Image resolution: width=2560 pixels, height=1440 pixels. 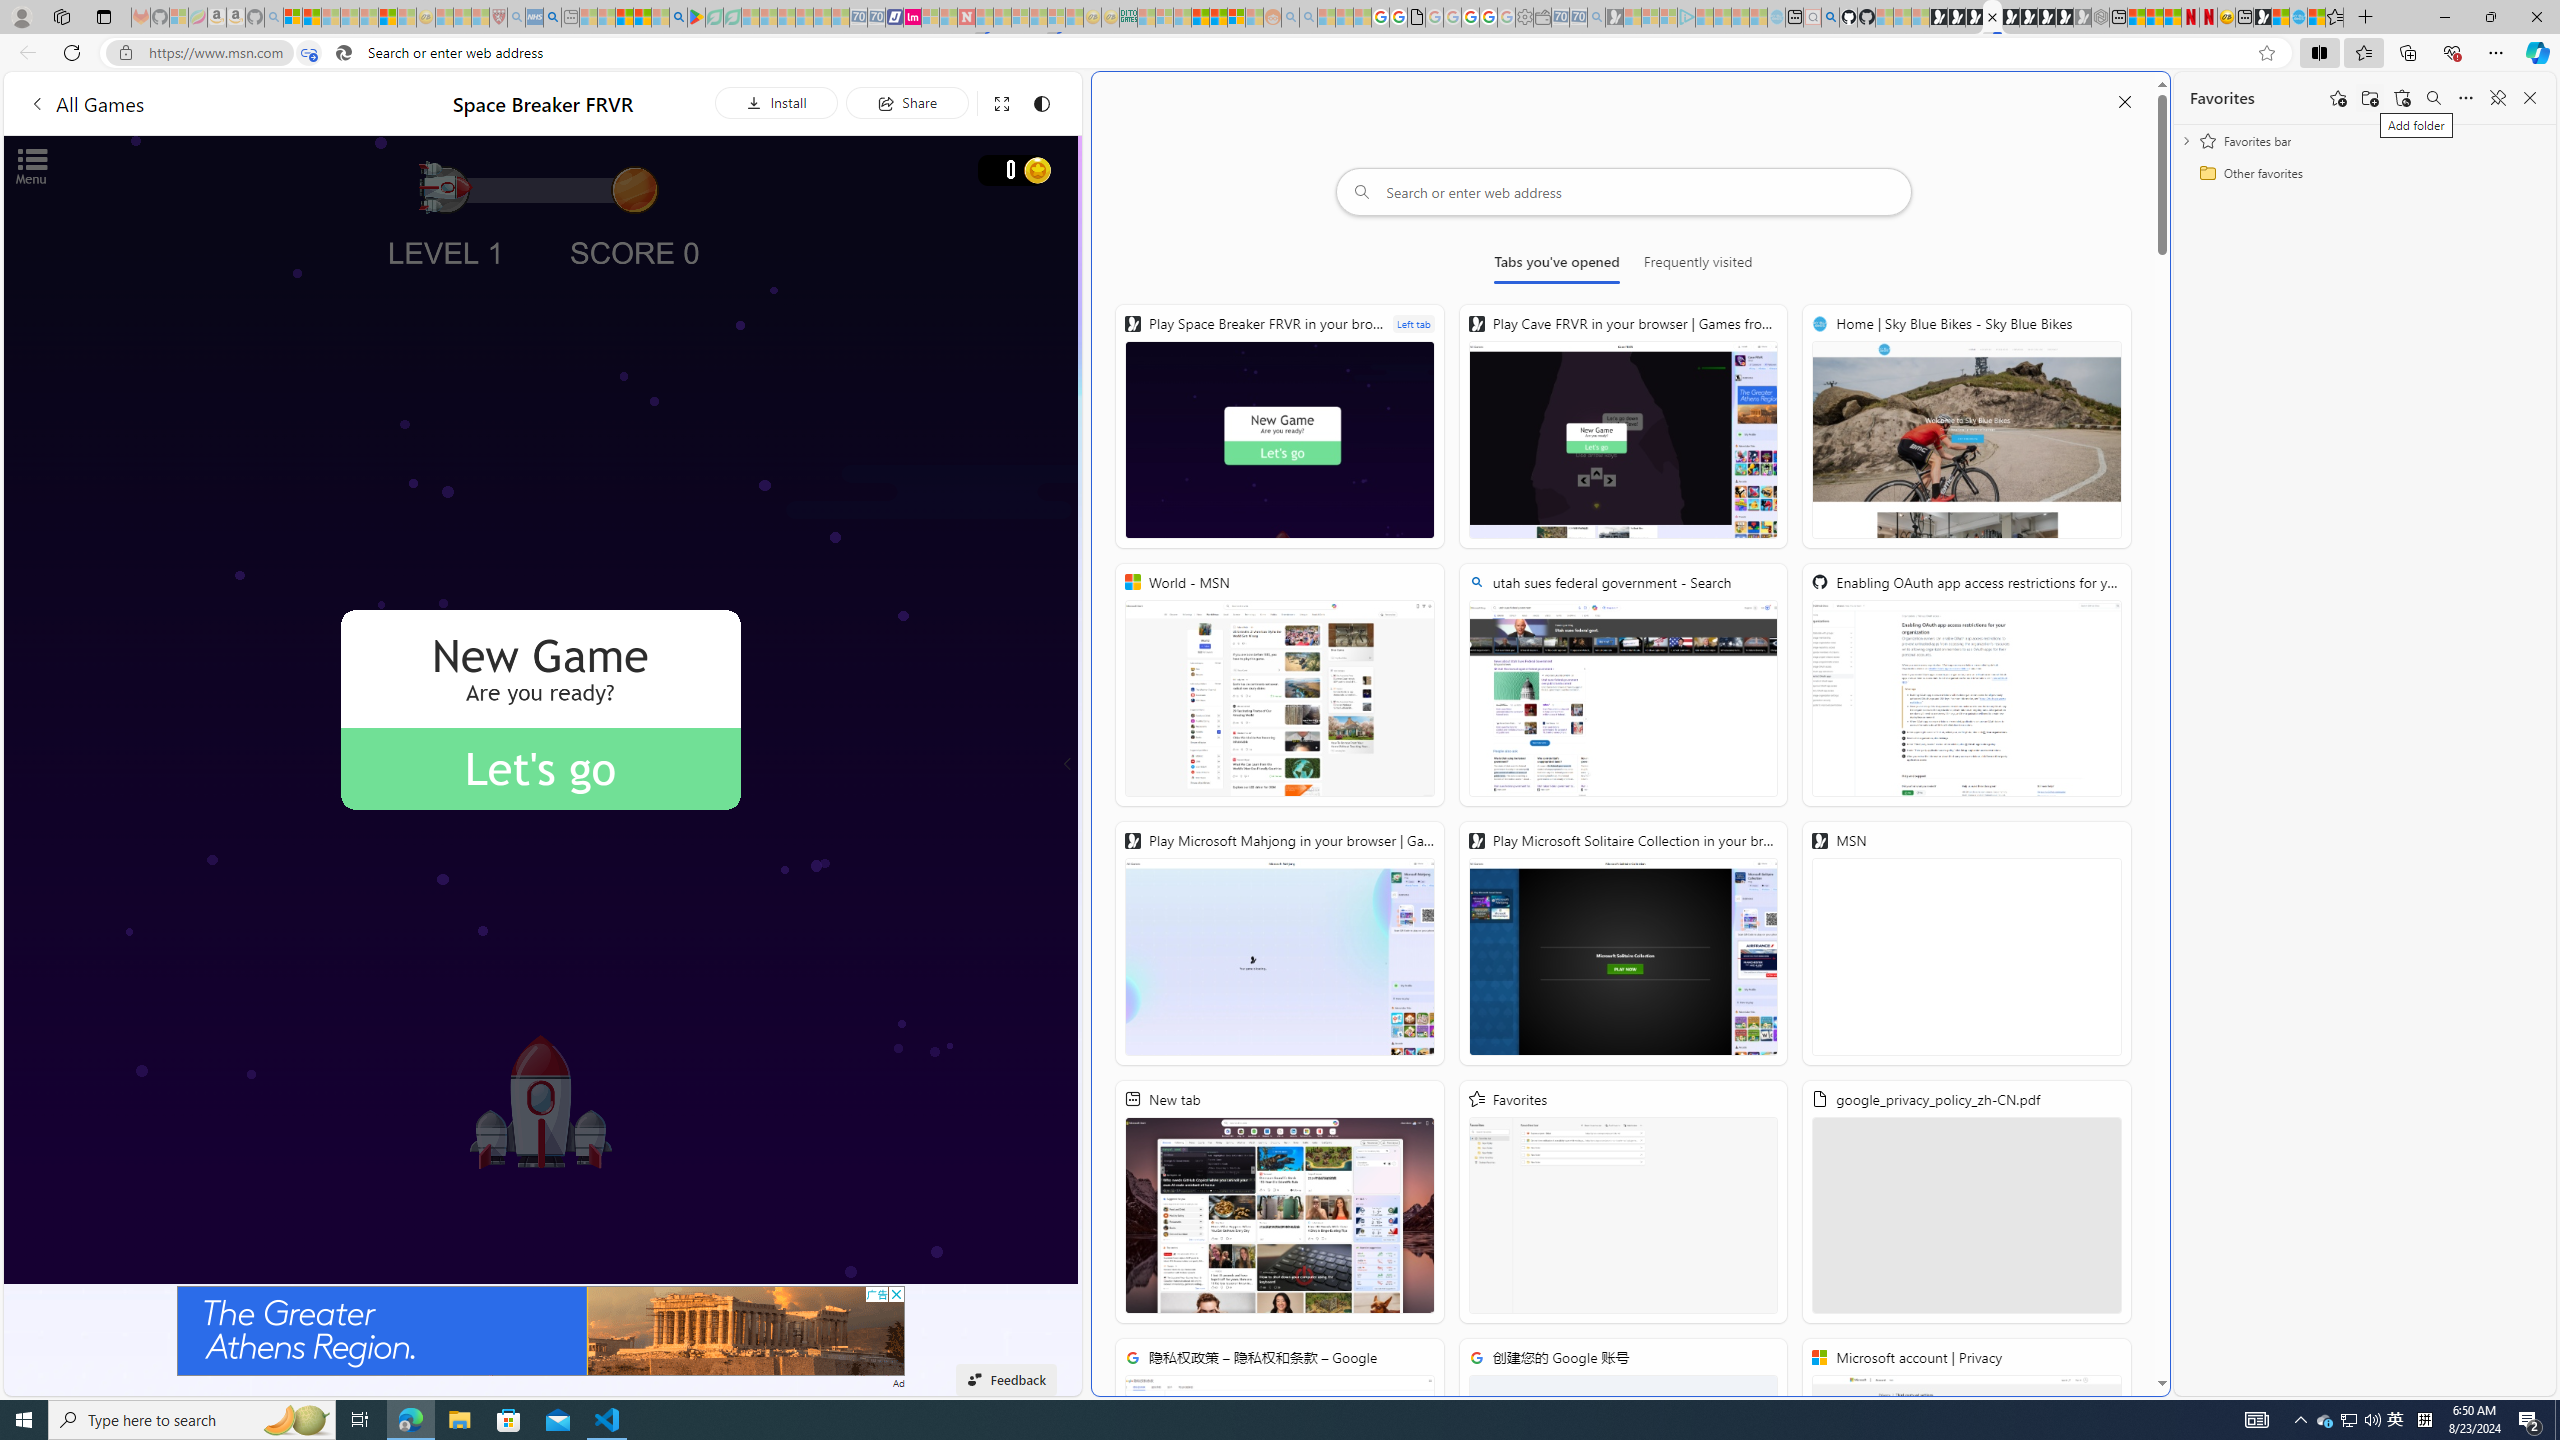 I want to click on New split screen, so click(x=1991, y=17).